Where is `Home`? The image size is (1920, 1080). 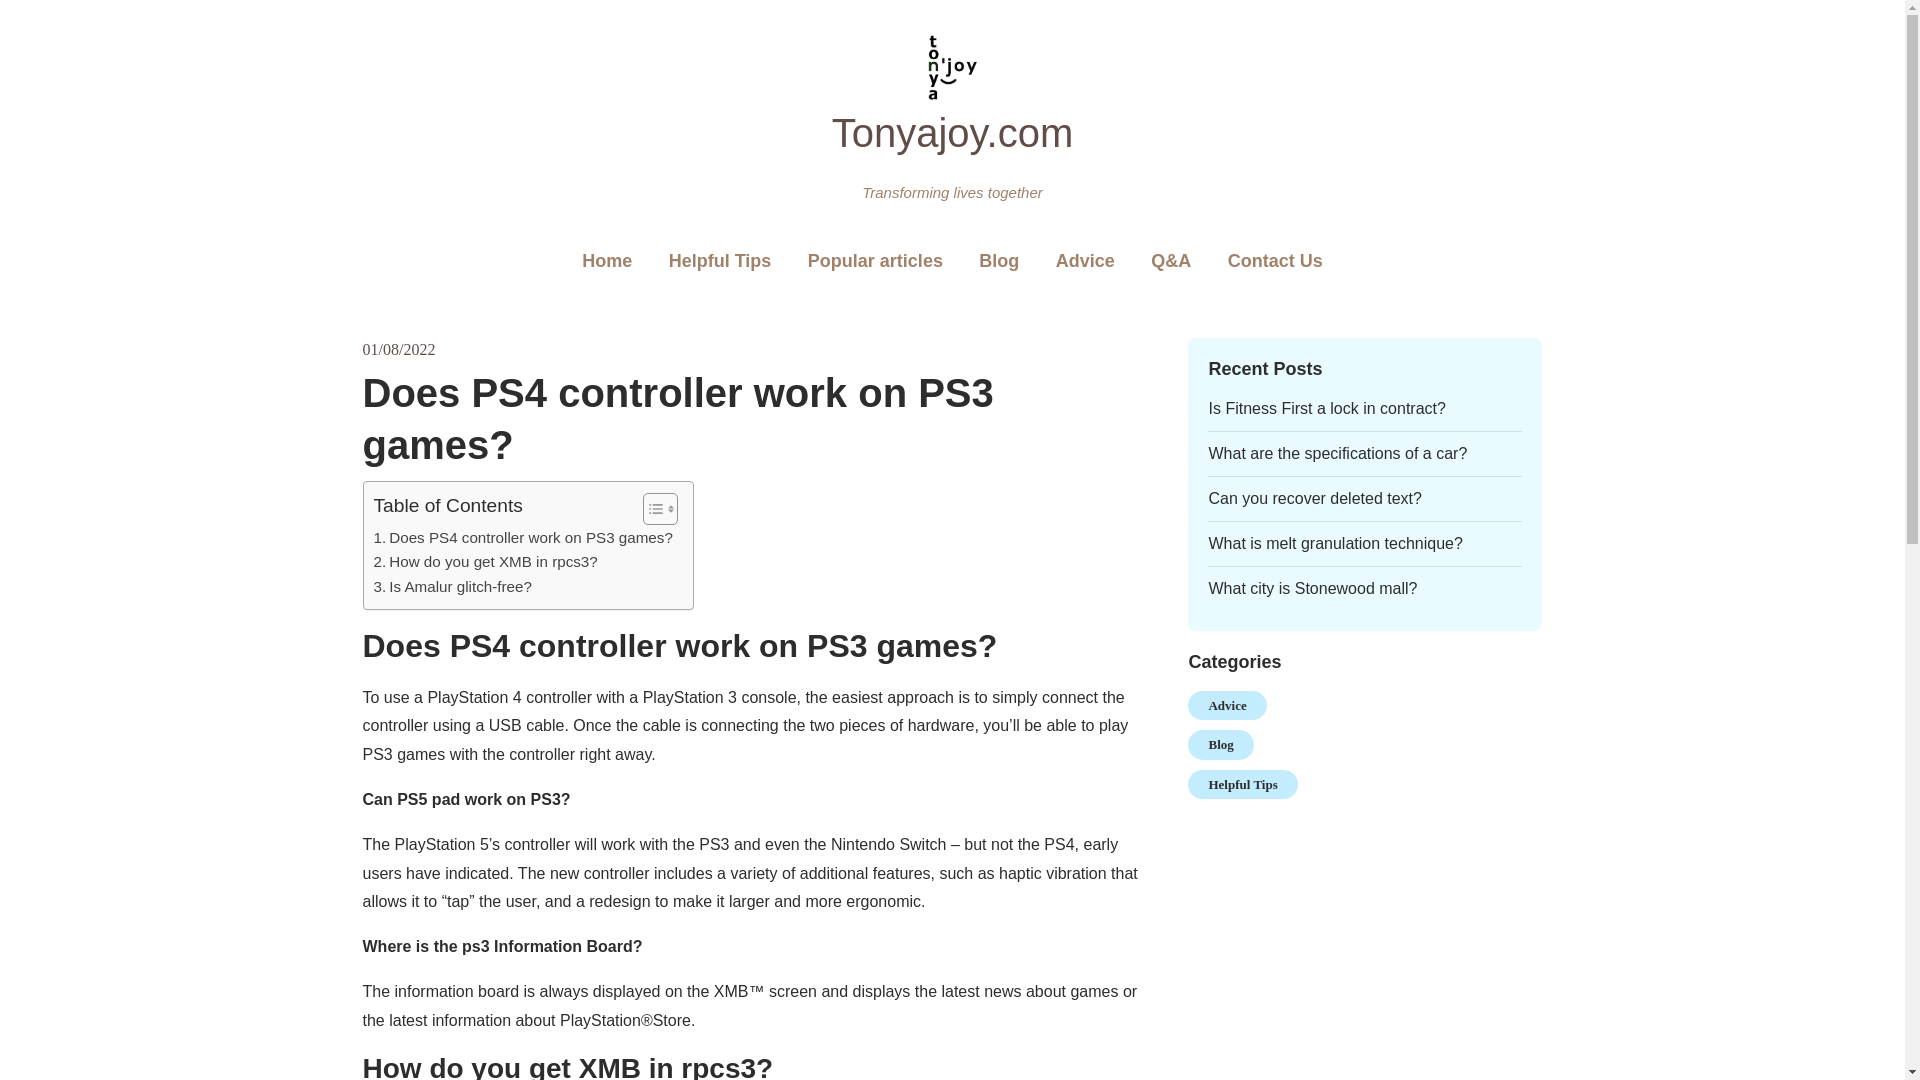 Home is located at coordinates (607, 262).